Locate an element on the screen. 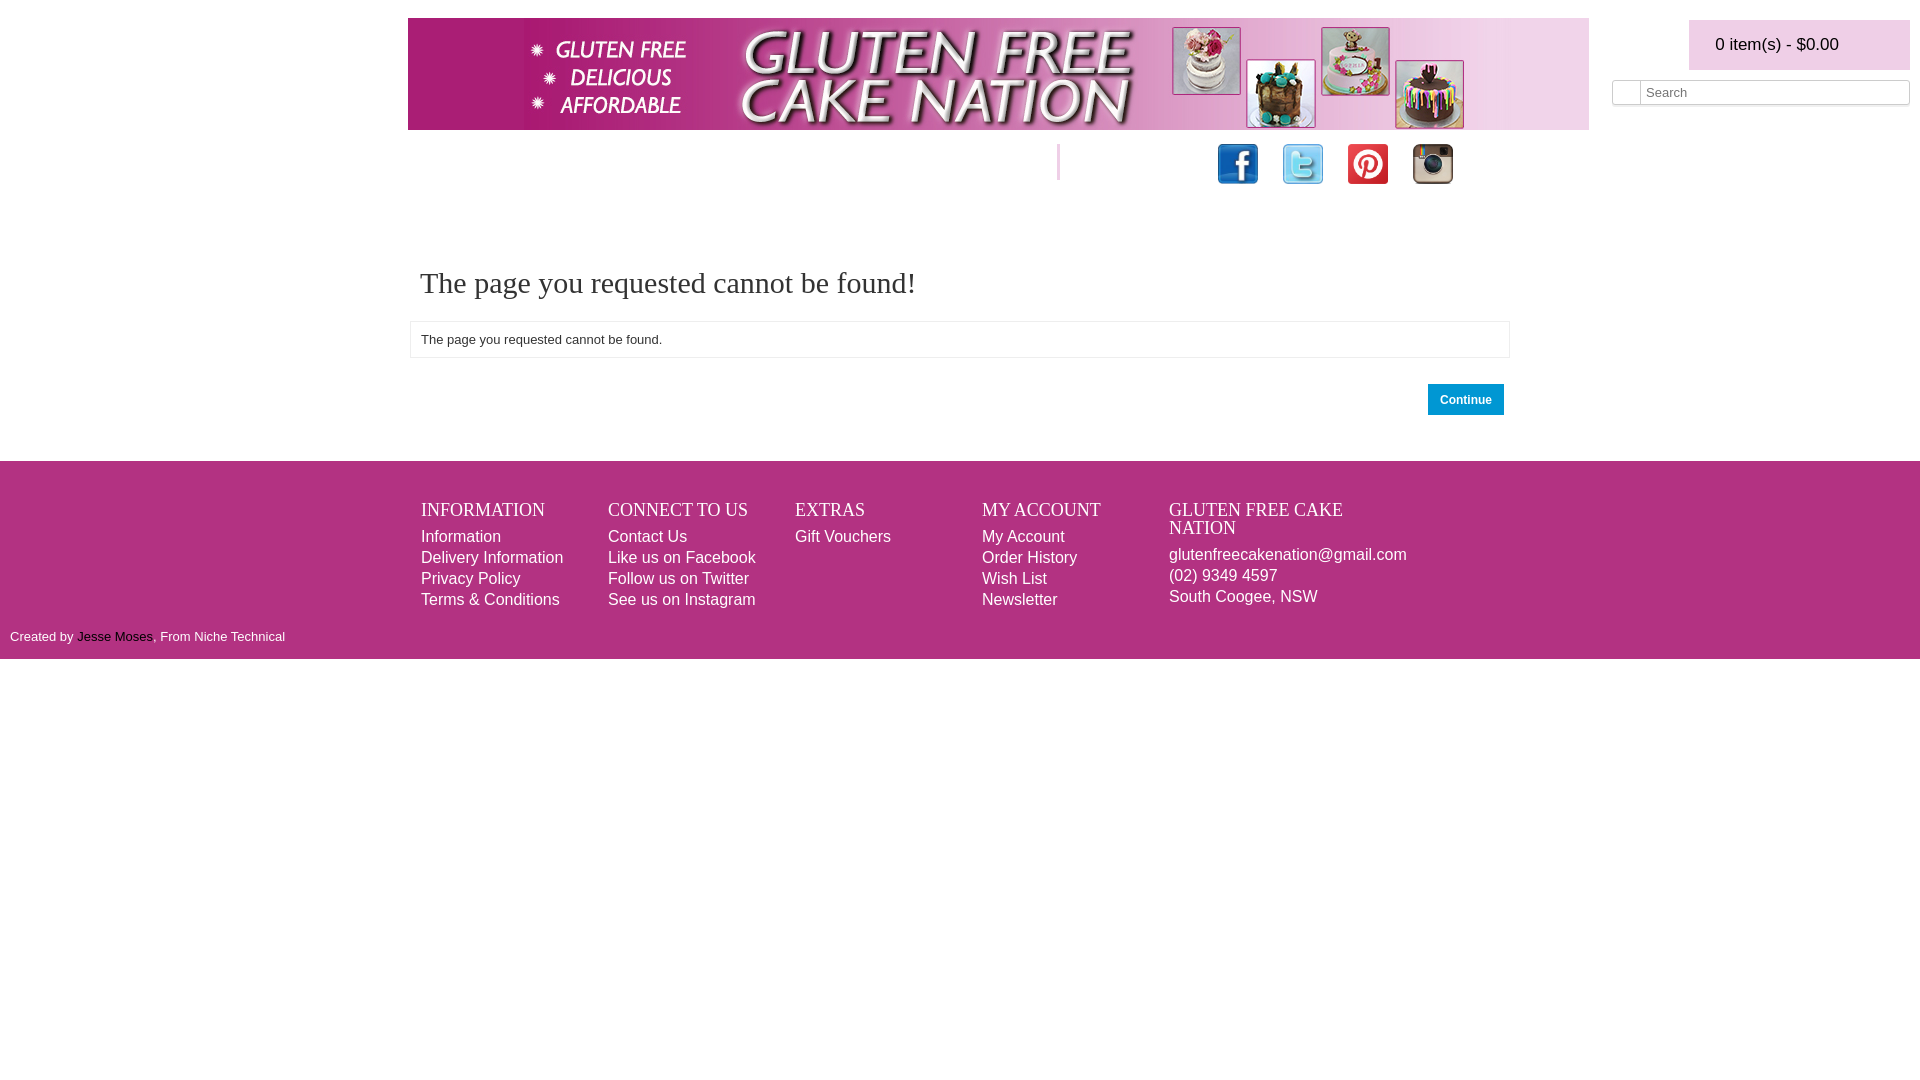 The width and height of the screenshot is (1920, 1080). 0 item(s) - $0.00 is located at coordinates (1800, 45).